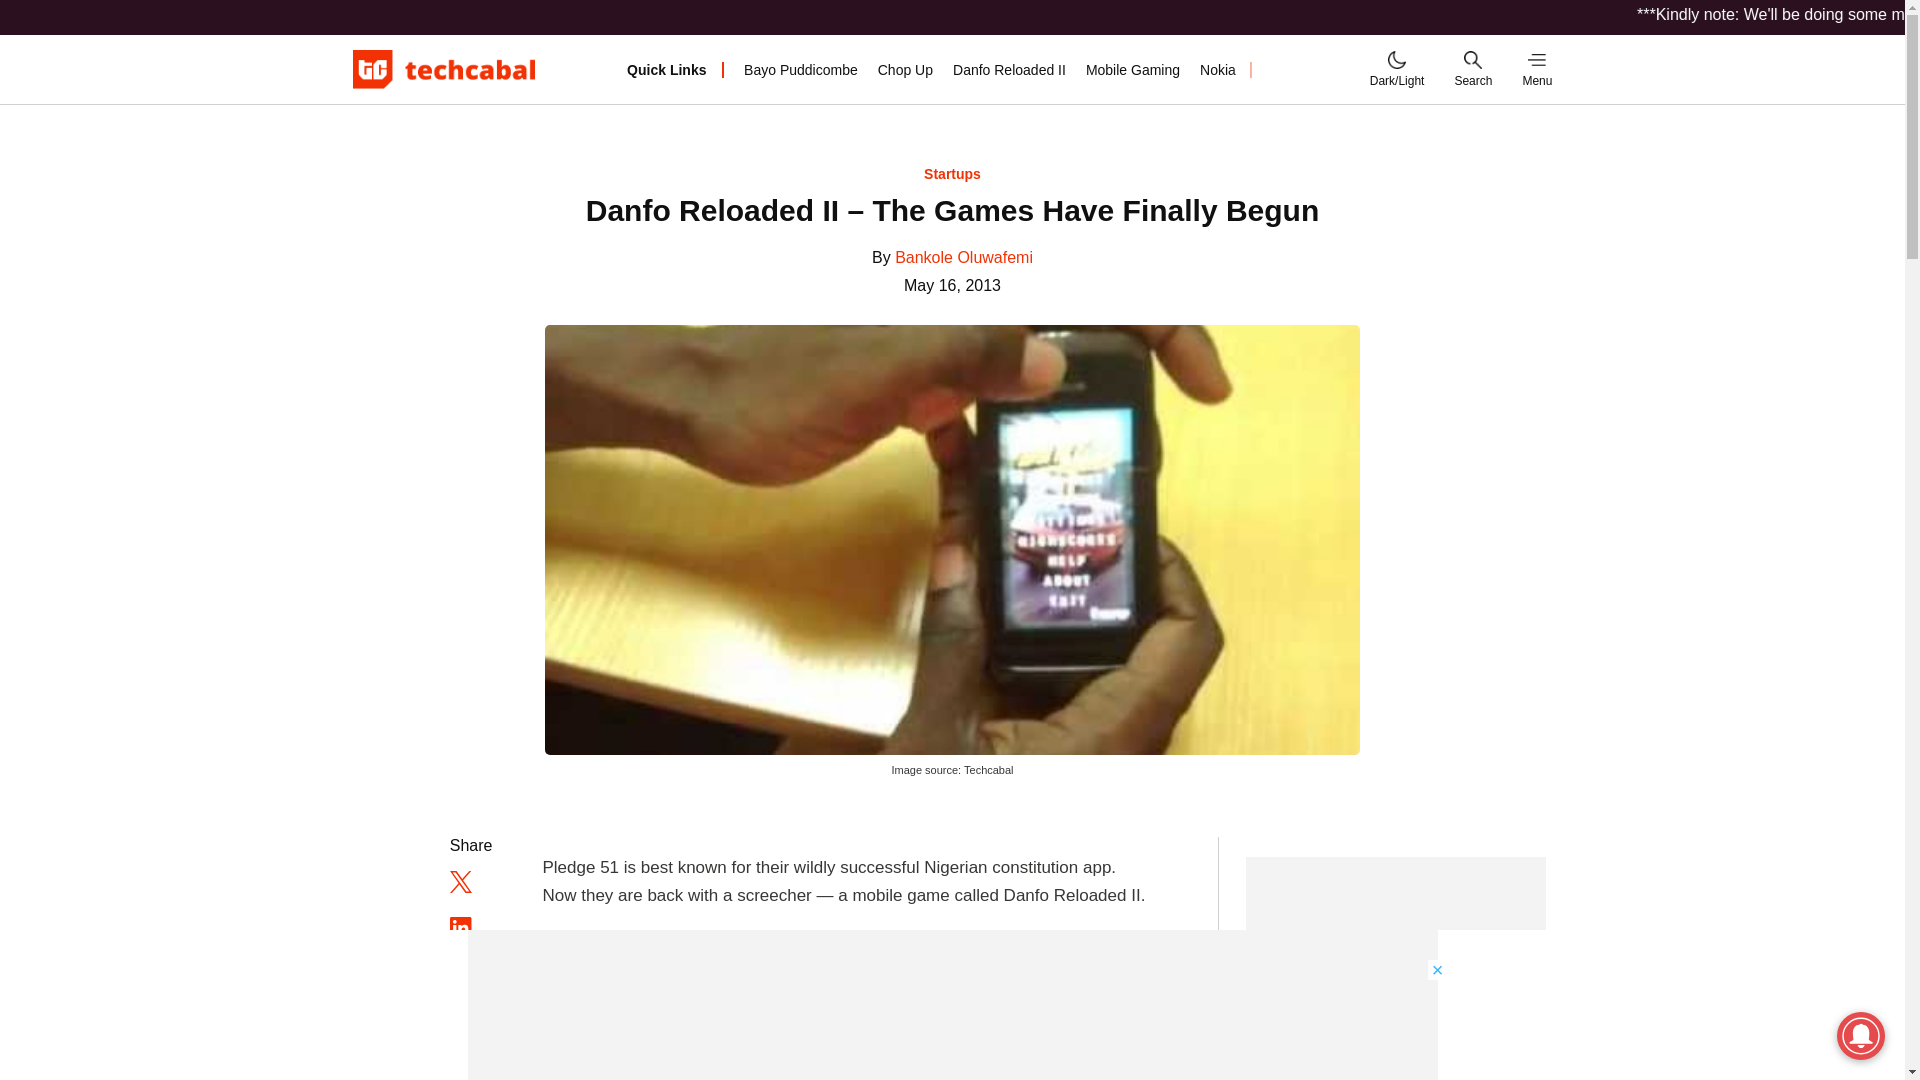 This screenshot has height=1080, width=1920. I want to click on Posts by Bankole Oluwafemi, so click(963, 257).